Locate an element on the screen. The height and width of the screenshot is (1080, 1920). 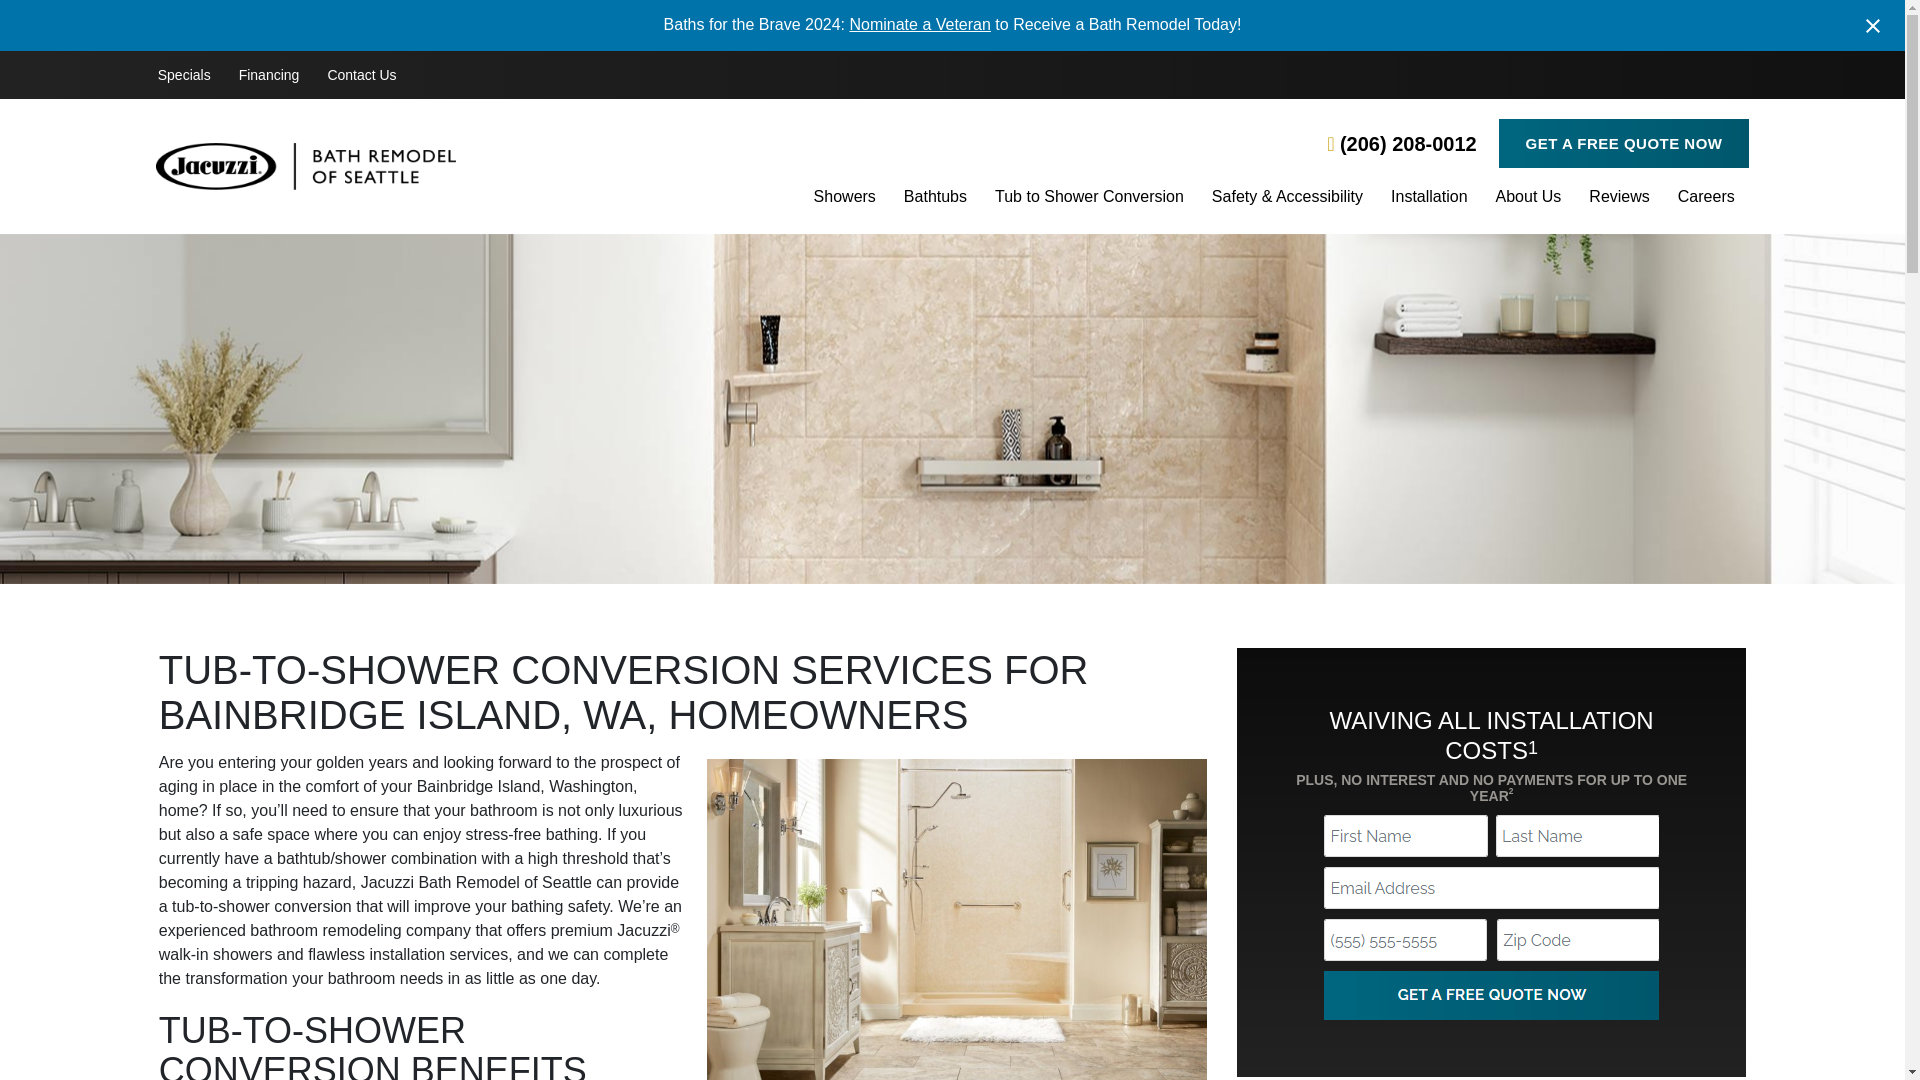
Showers is located at coordinates (844, 198).